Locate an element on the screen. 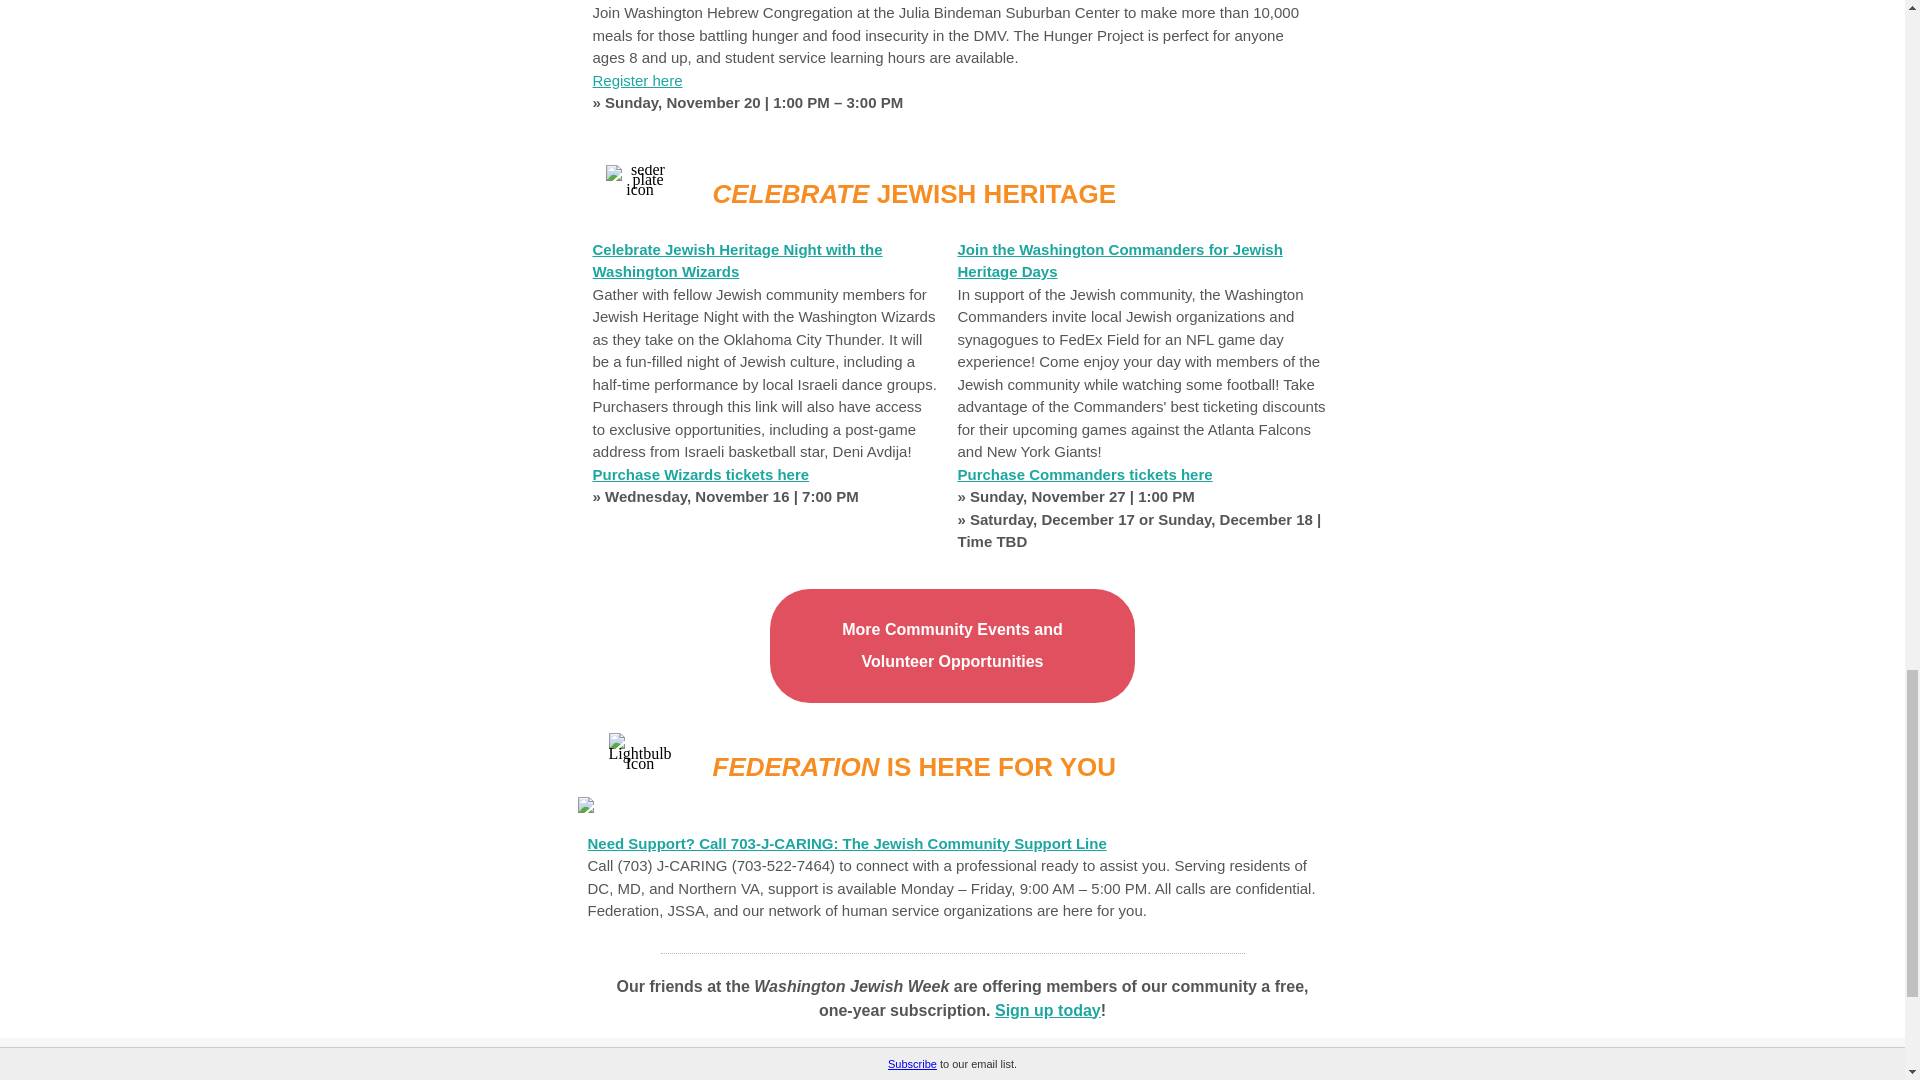 This screenshot has width=1920, height=1080. More Community Events and Volunteer Opportunities is located at coordinates (952, 644).